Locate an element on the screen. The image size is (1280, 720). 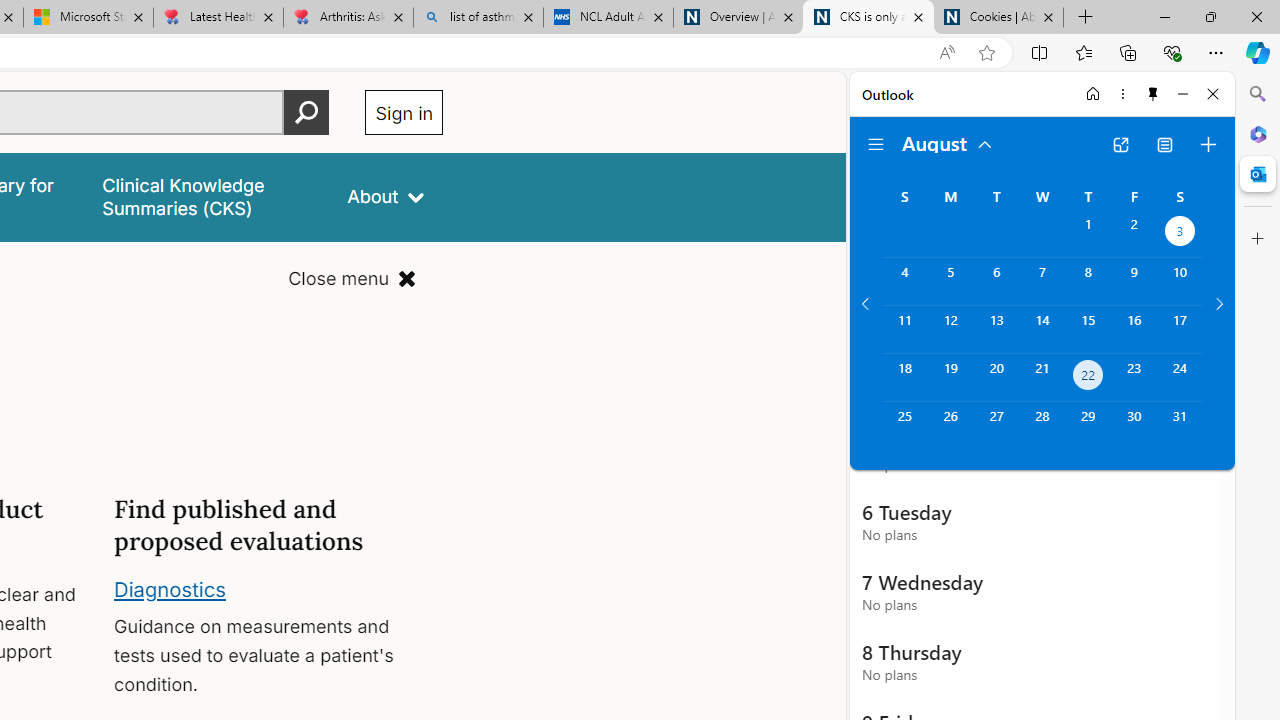
Perform search is located at coordinates (307, 112).